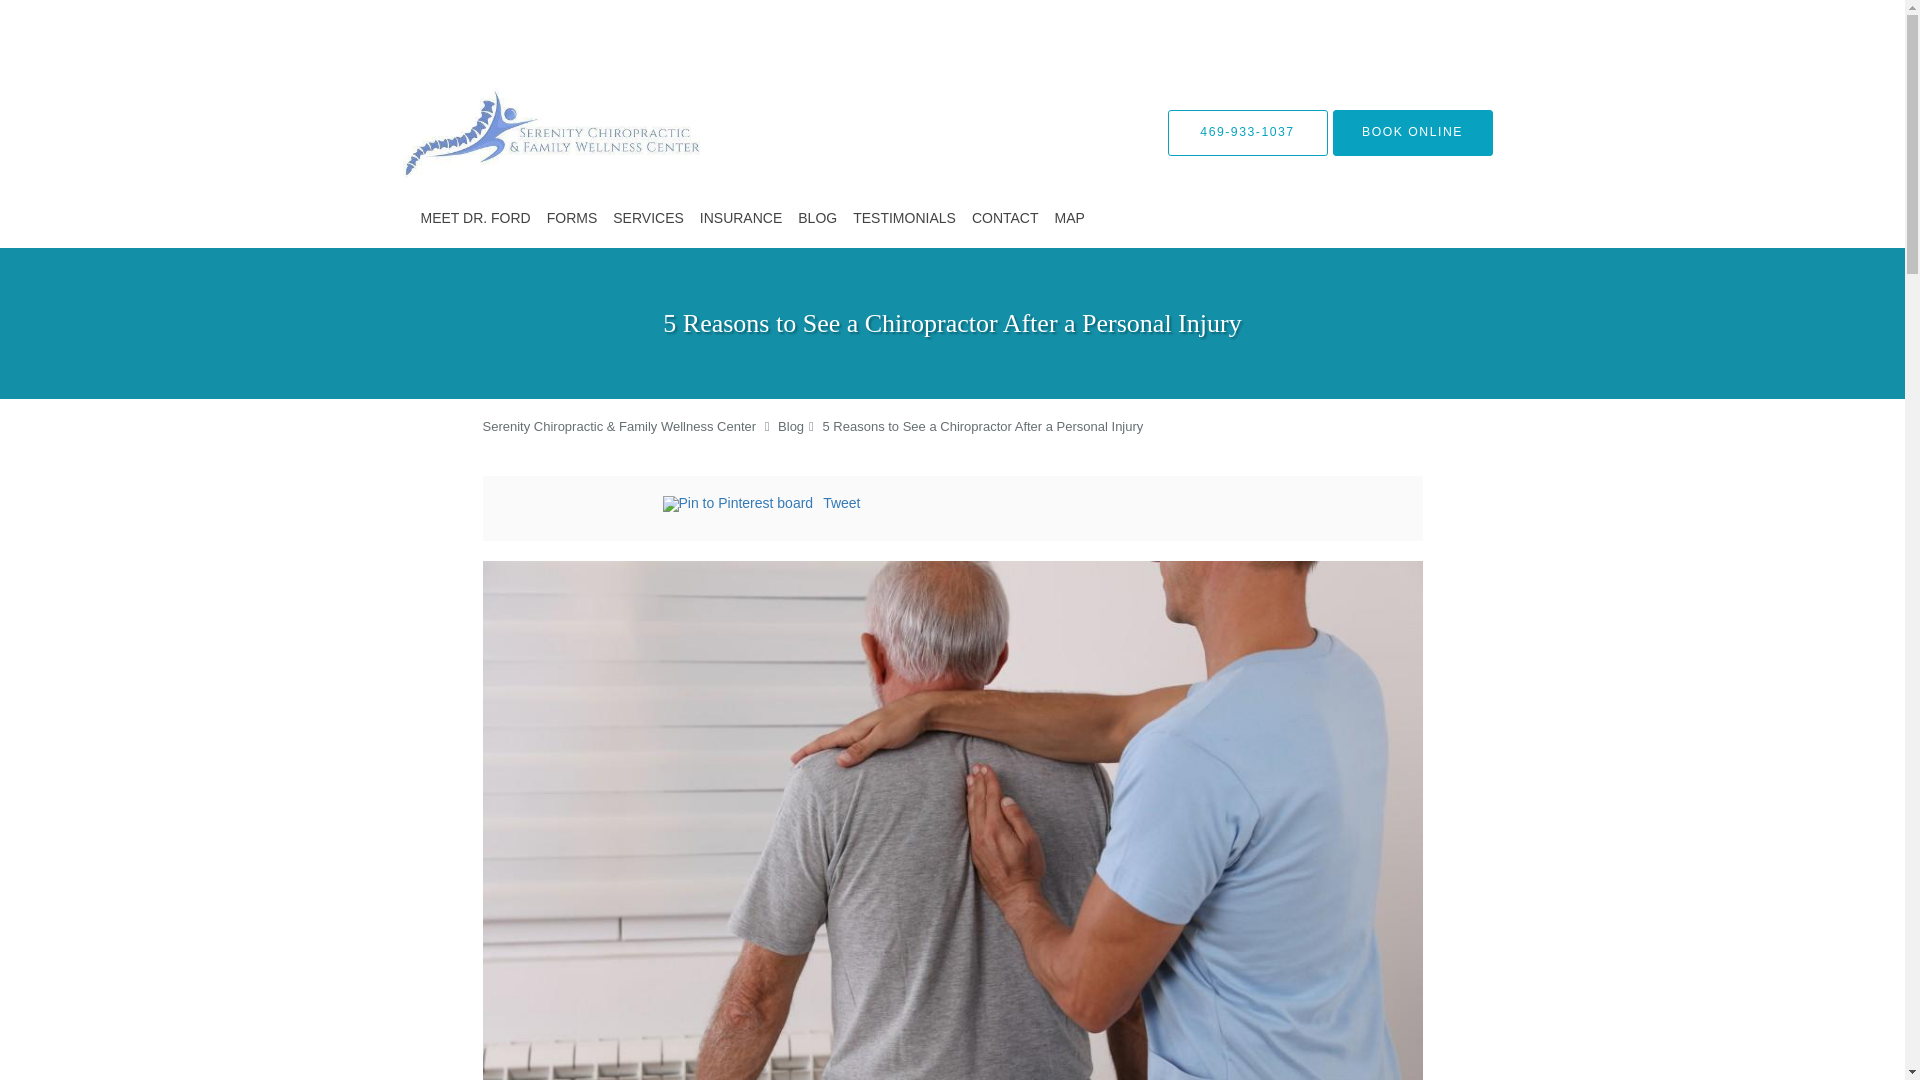  What do you see at coordinates (474, 218) in the screenshot?
I see `MEET DR. FORD` at bounding box center [474, 218].